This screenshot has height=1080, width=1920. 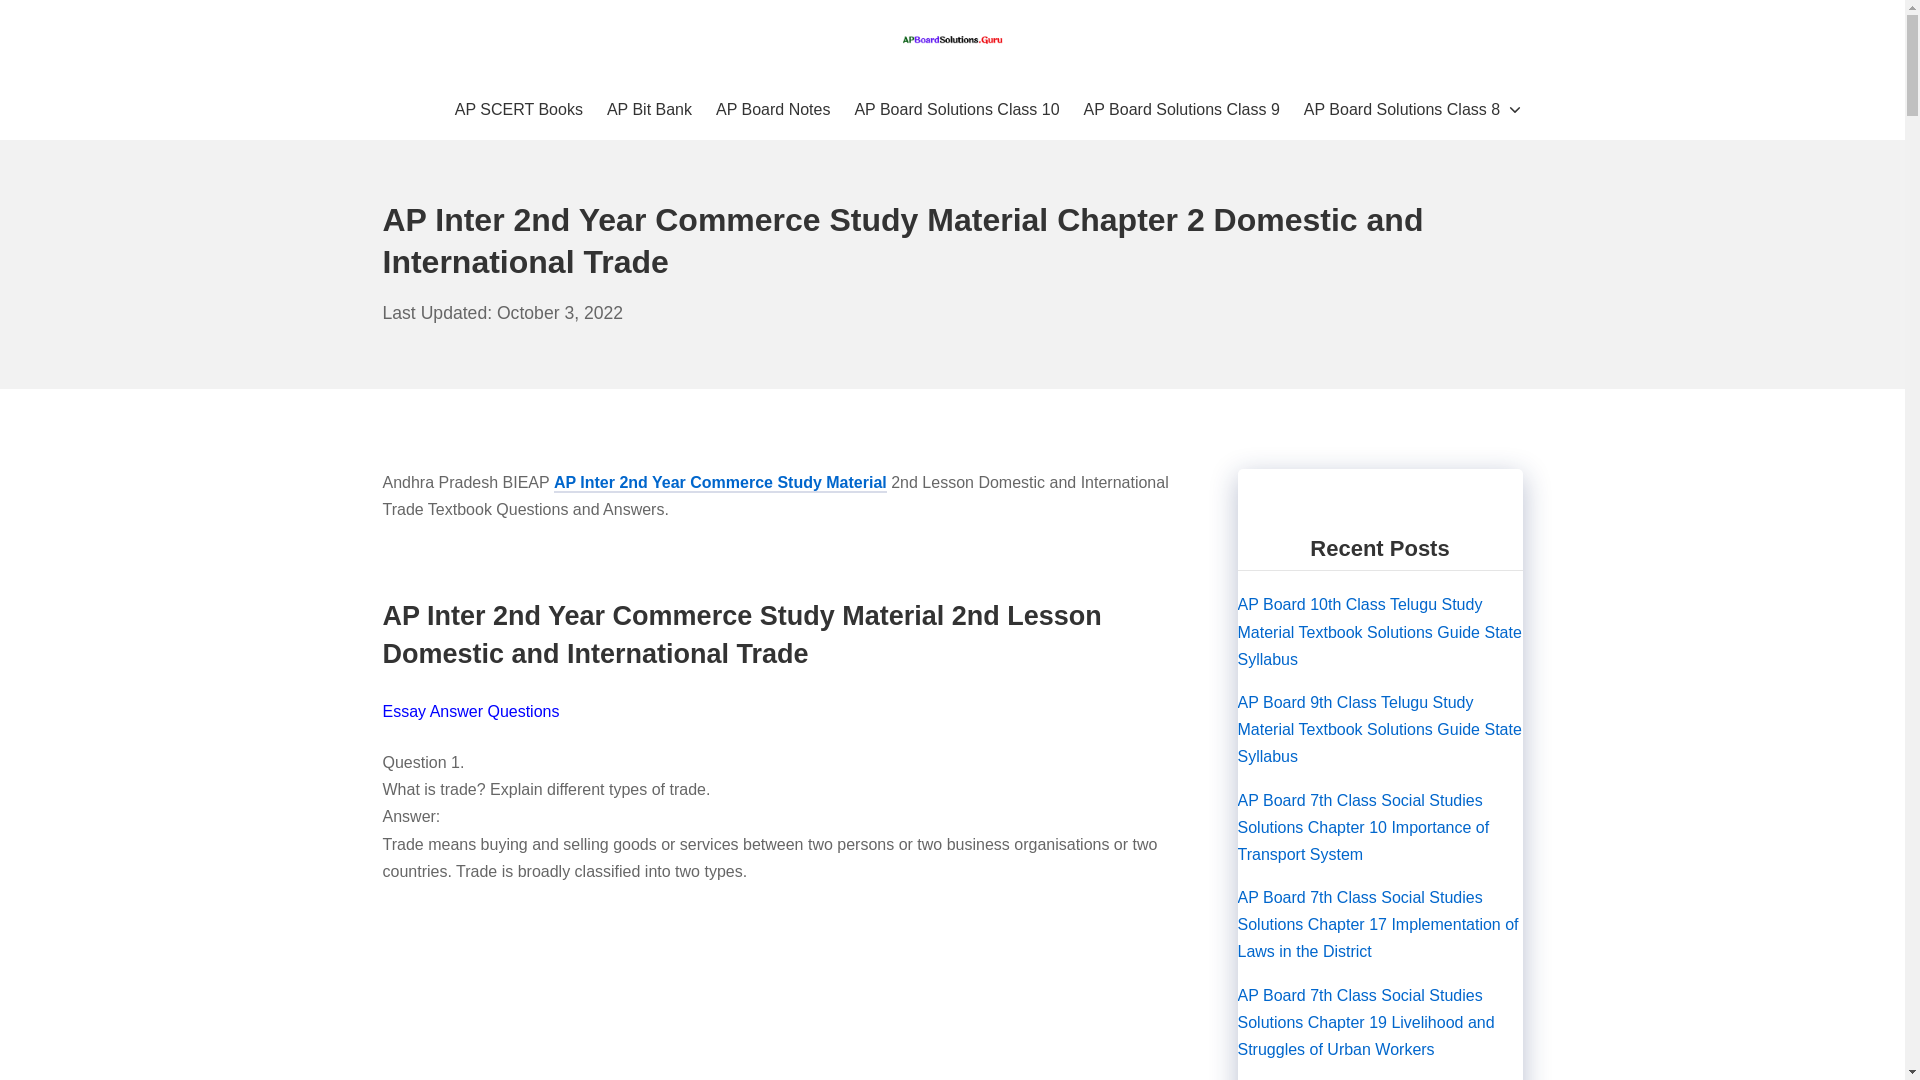 What do you see at coordinates (720, 484) in the screenshot?
I see `AP Inter 2nd Year Commerce Study Material` at bounding box center [720, 484].